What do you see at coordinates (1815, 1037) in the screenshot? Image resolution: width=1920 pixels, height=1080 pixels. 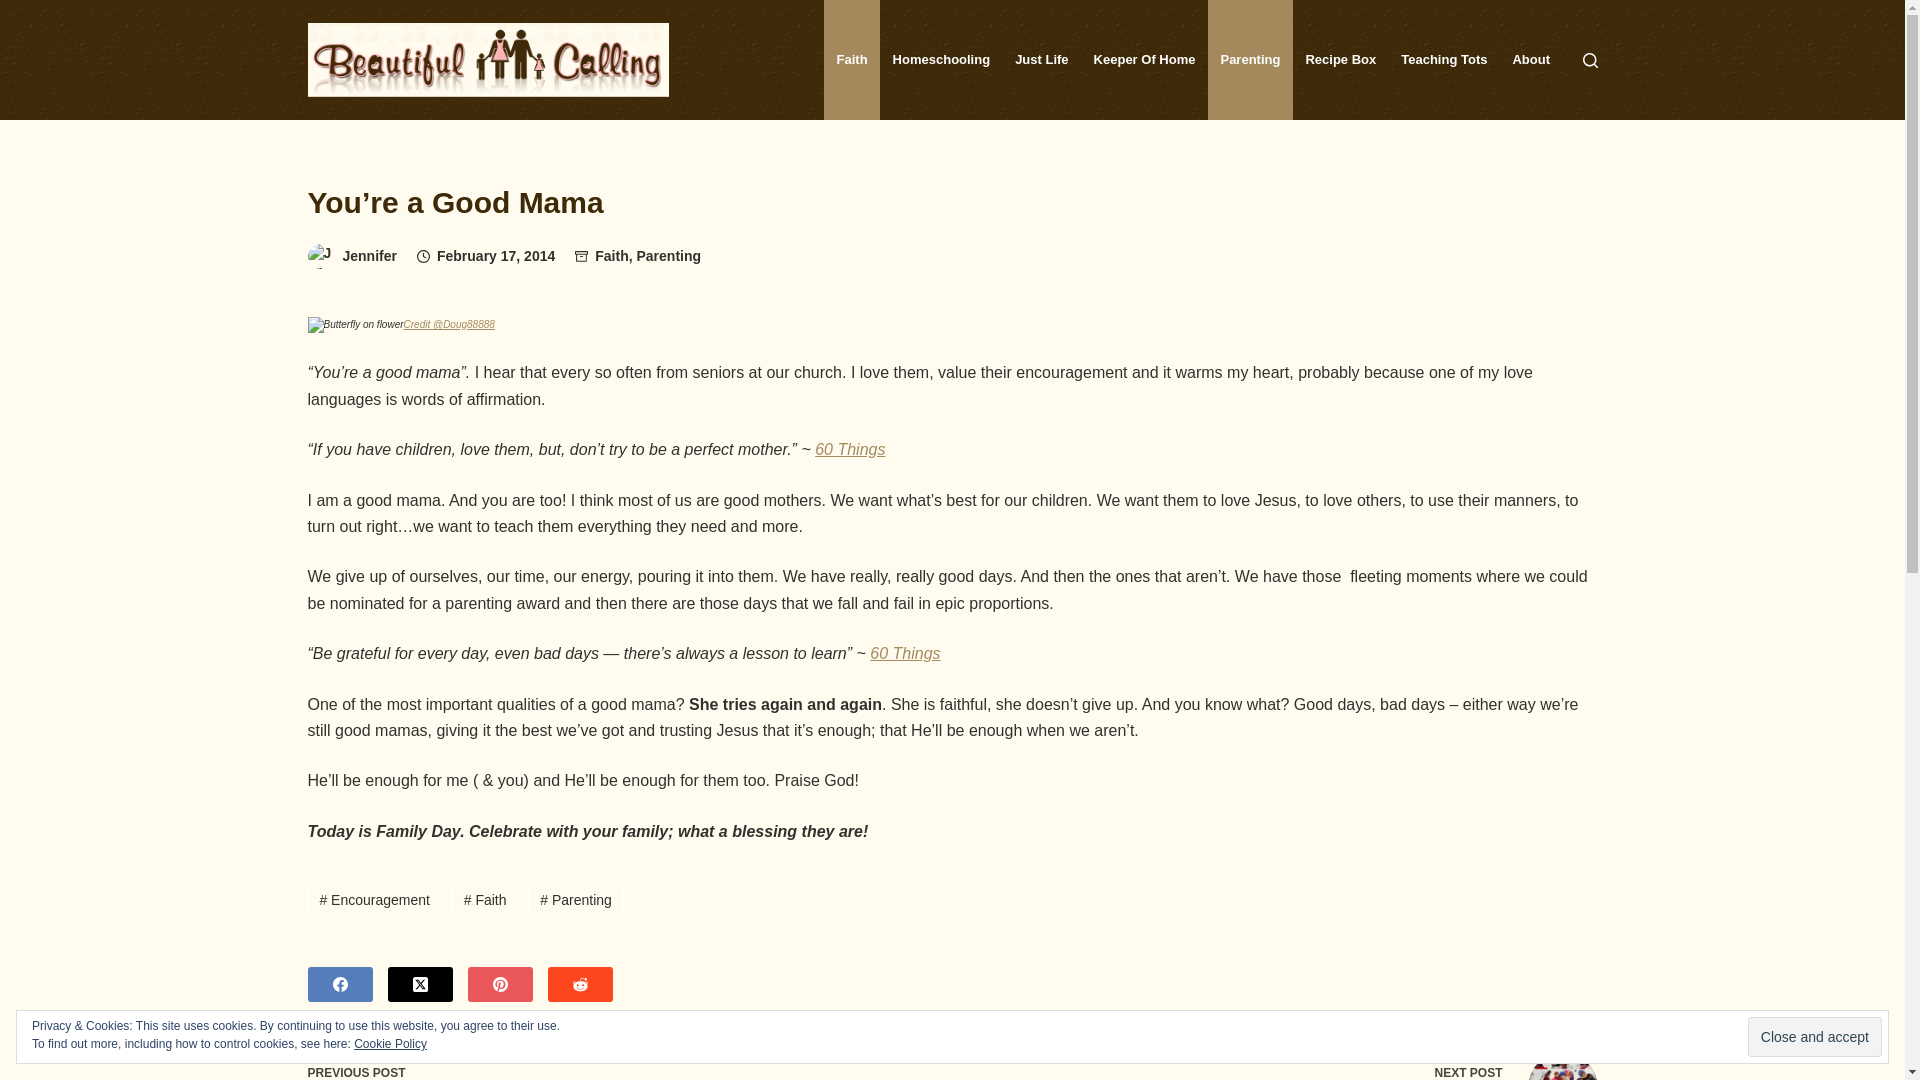 I see `Close and accept` at bounding box center [1815, 1037].